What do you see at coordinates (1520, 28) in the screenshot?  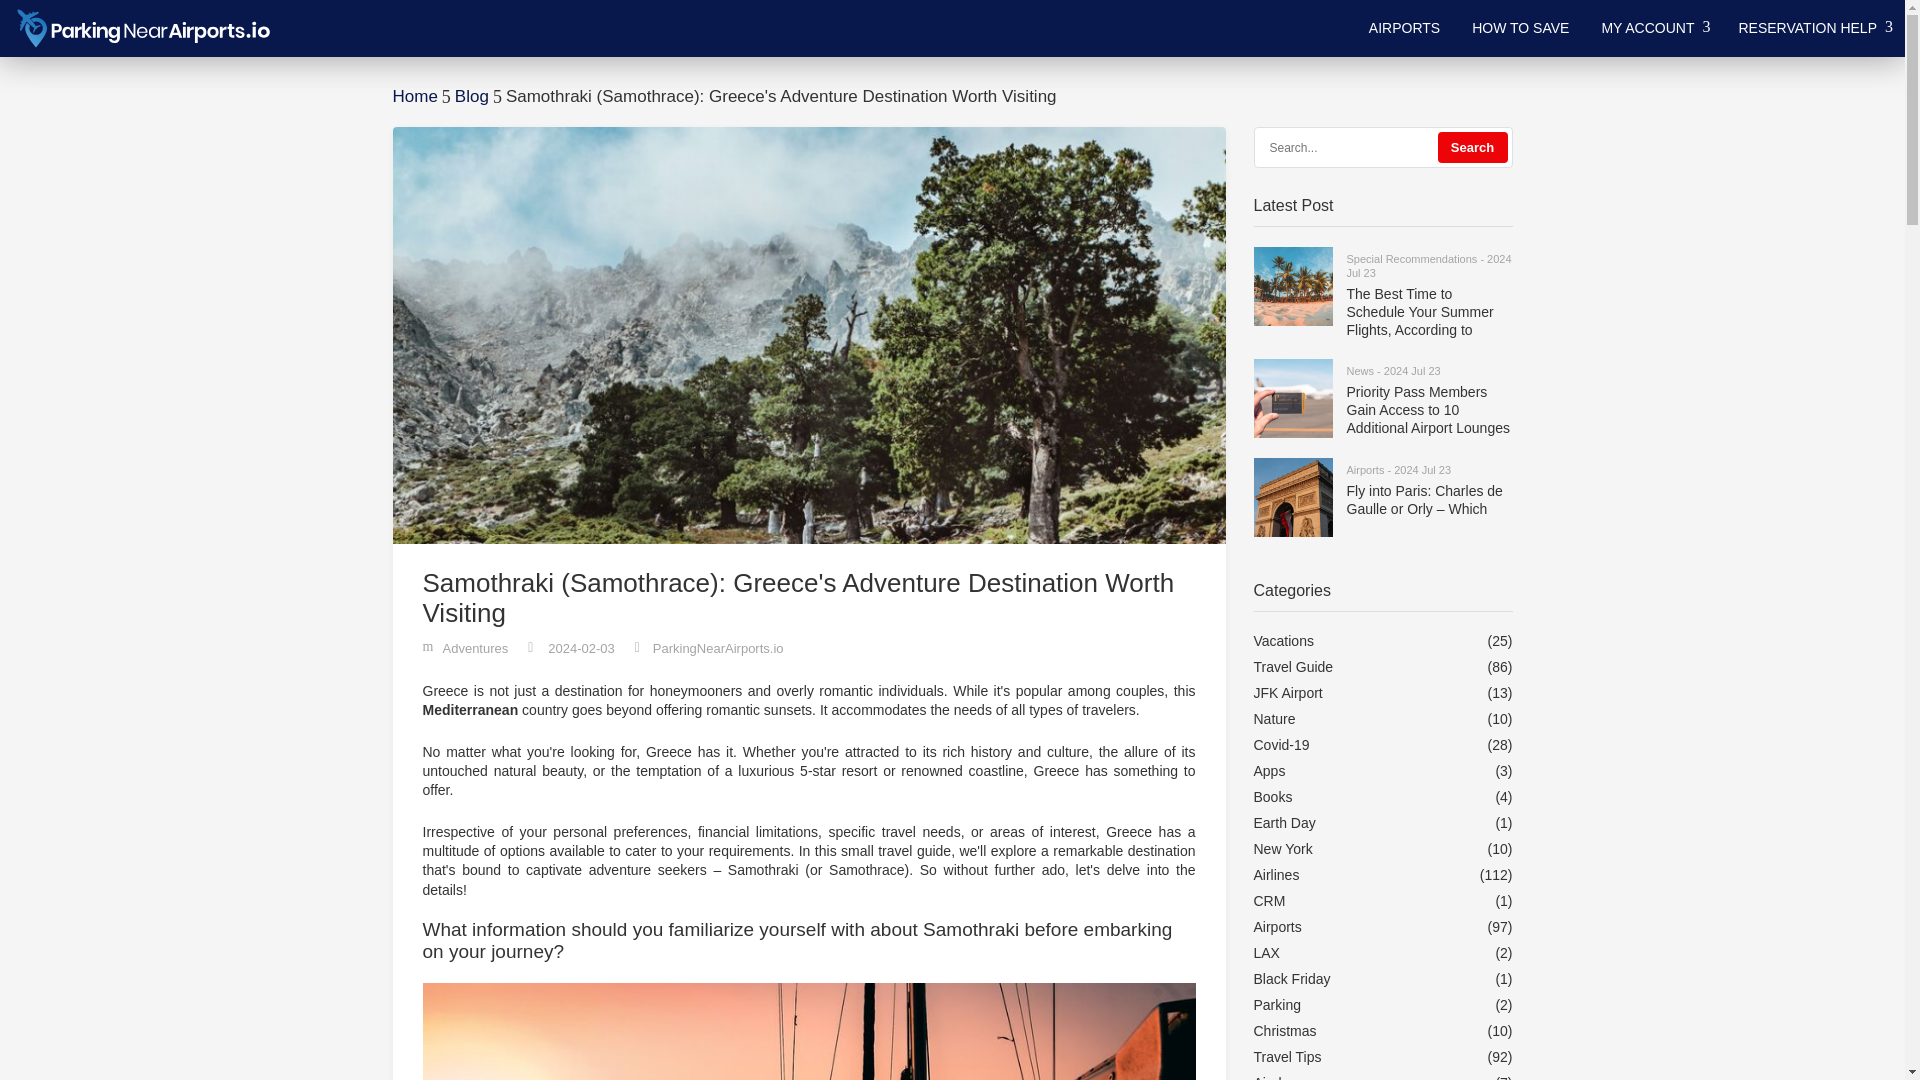 I see `HOW TO SAVE` at bounding box center [1520, 28].